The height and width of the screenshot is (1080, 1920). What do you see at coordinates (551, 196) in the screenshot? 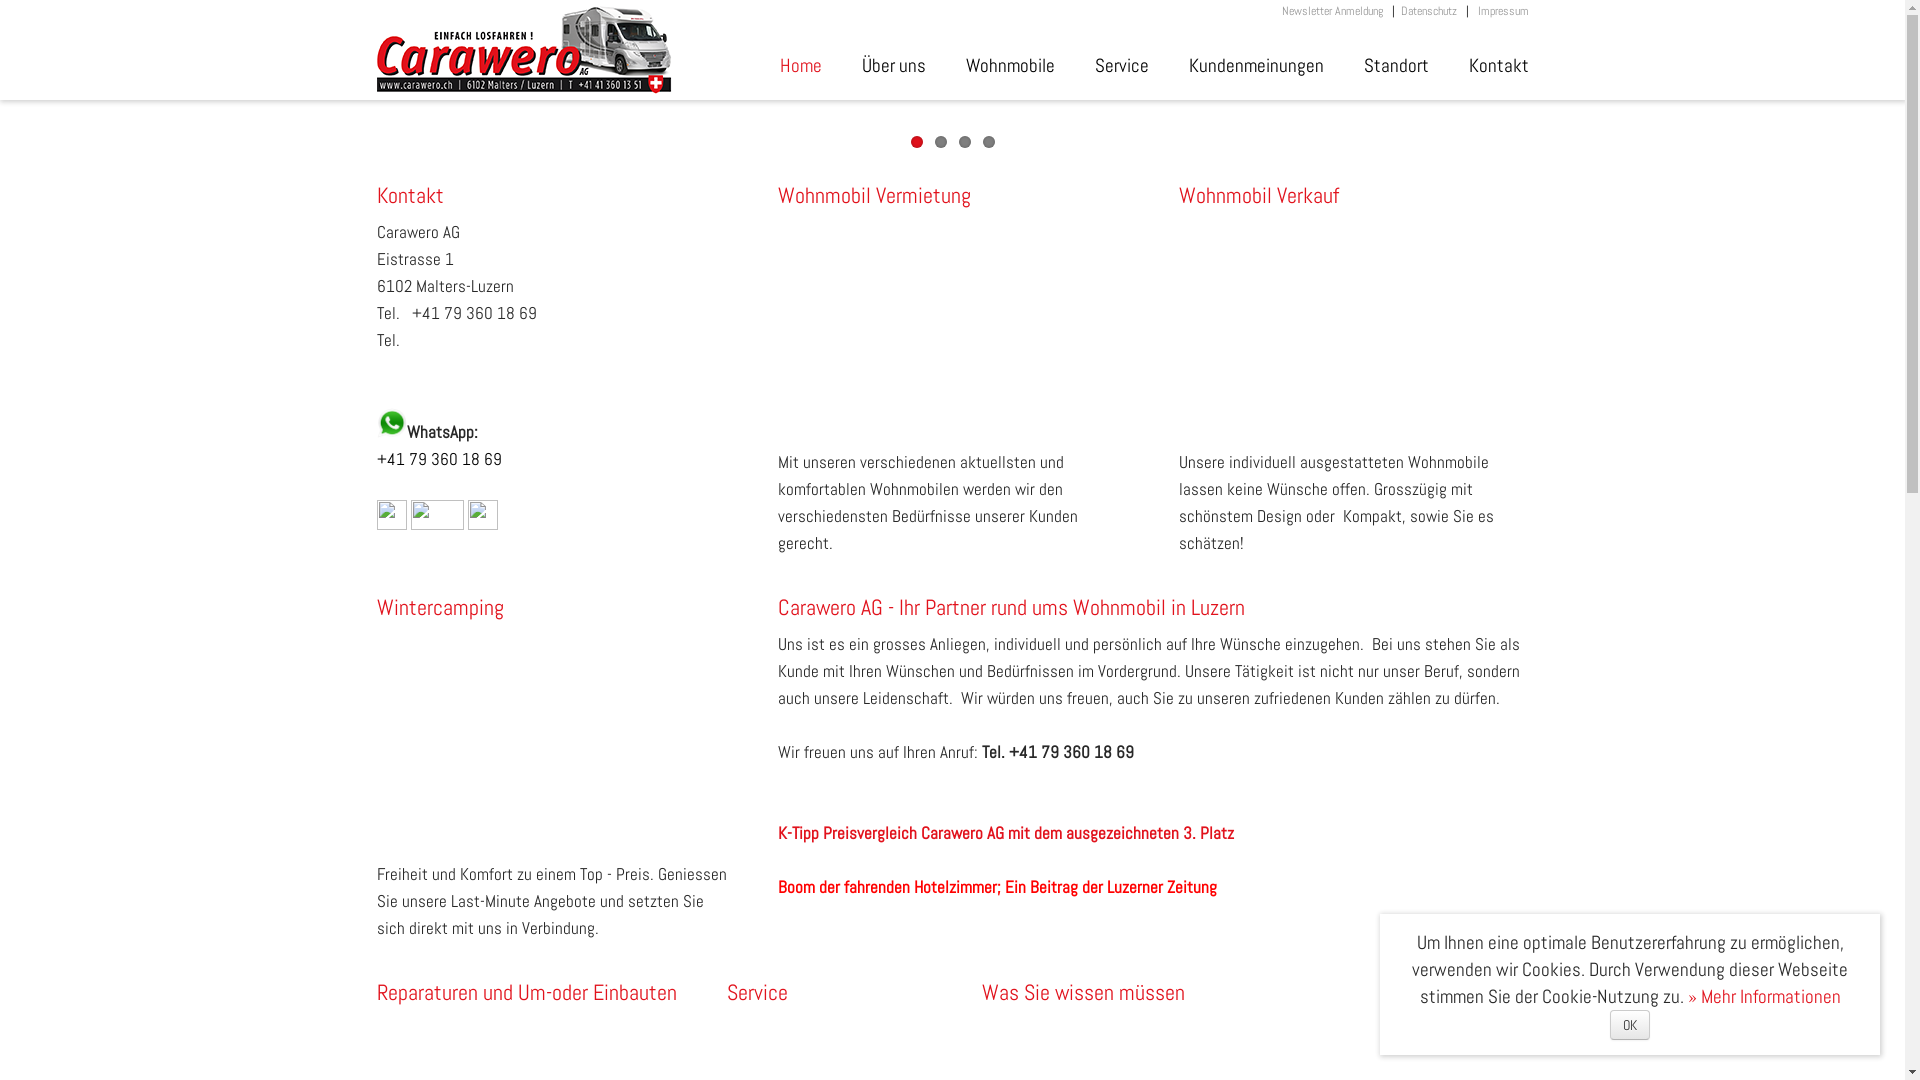
I see `Kontakt` at bounding box center [551, 196].